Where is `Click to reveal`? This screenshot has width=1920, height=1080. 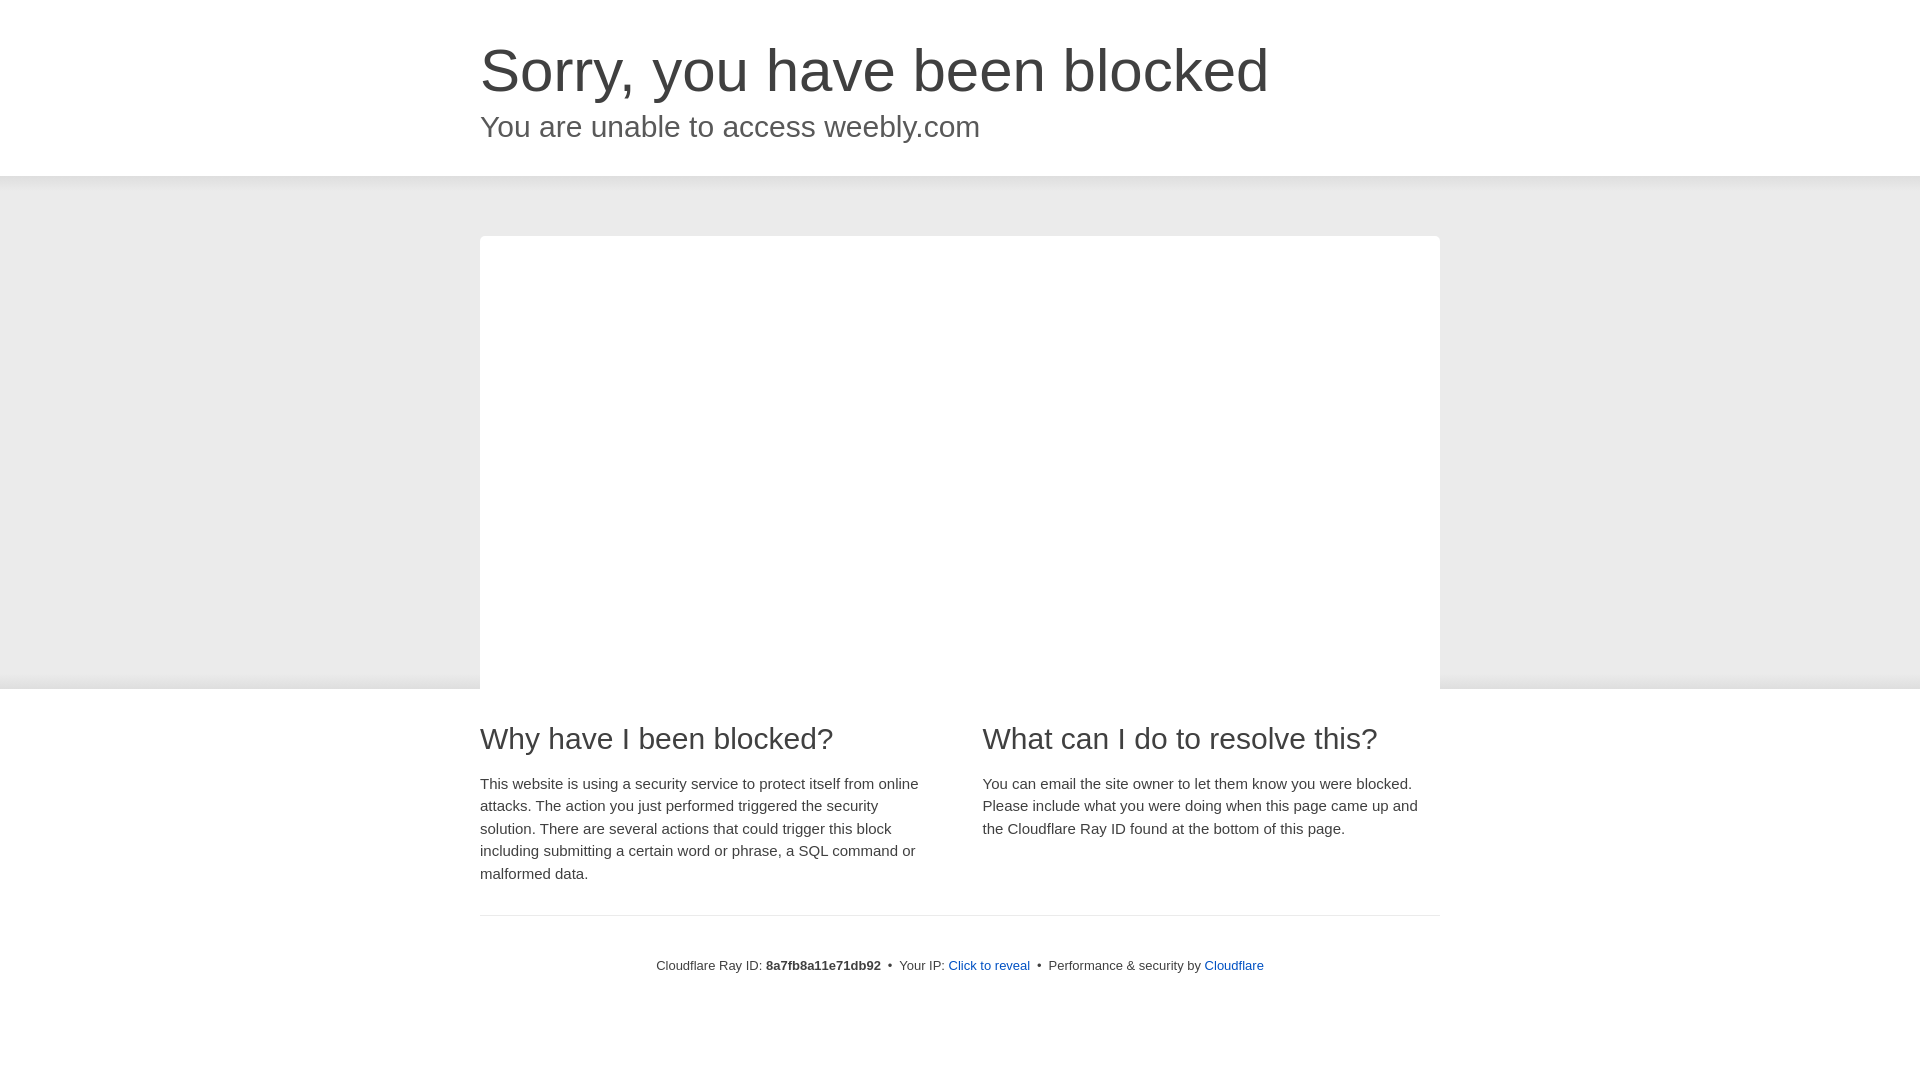
Click to reveal is located at coordinates (990, 966).